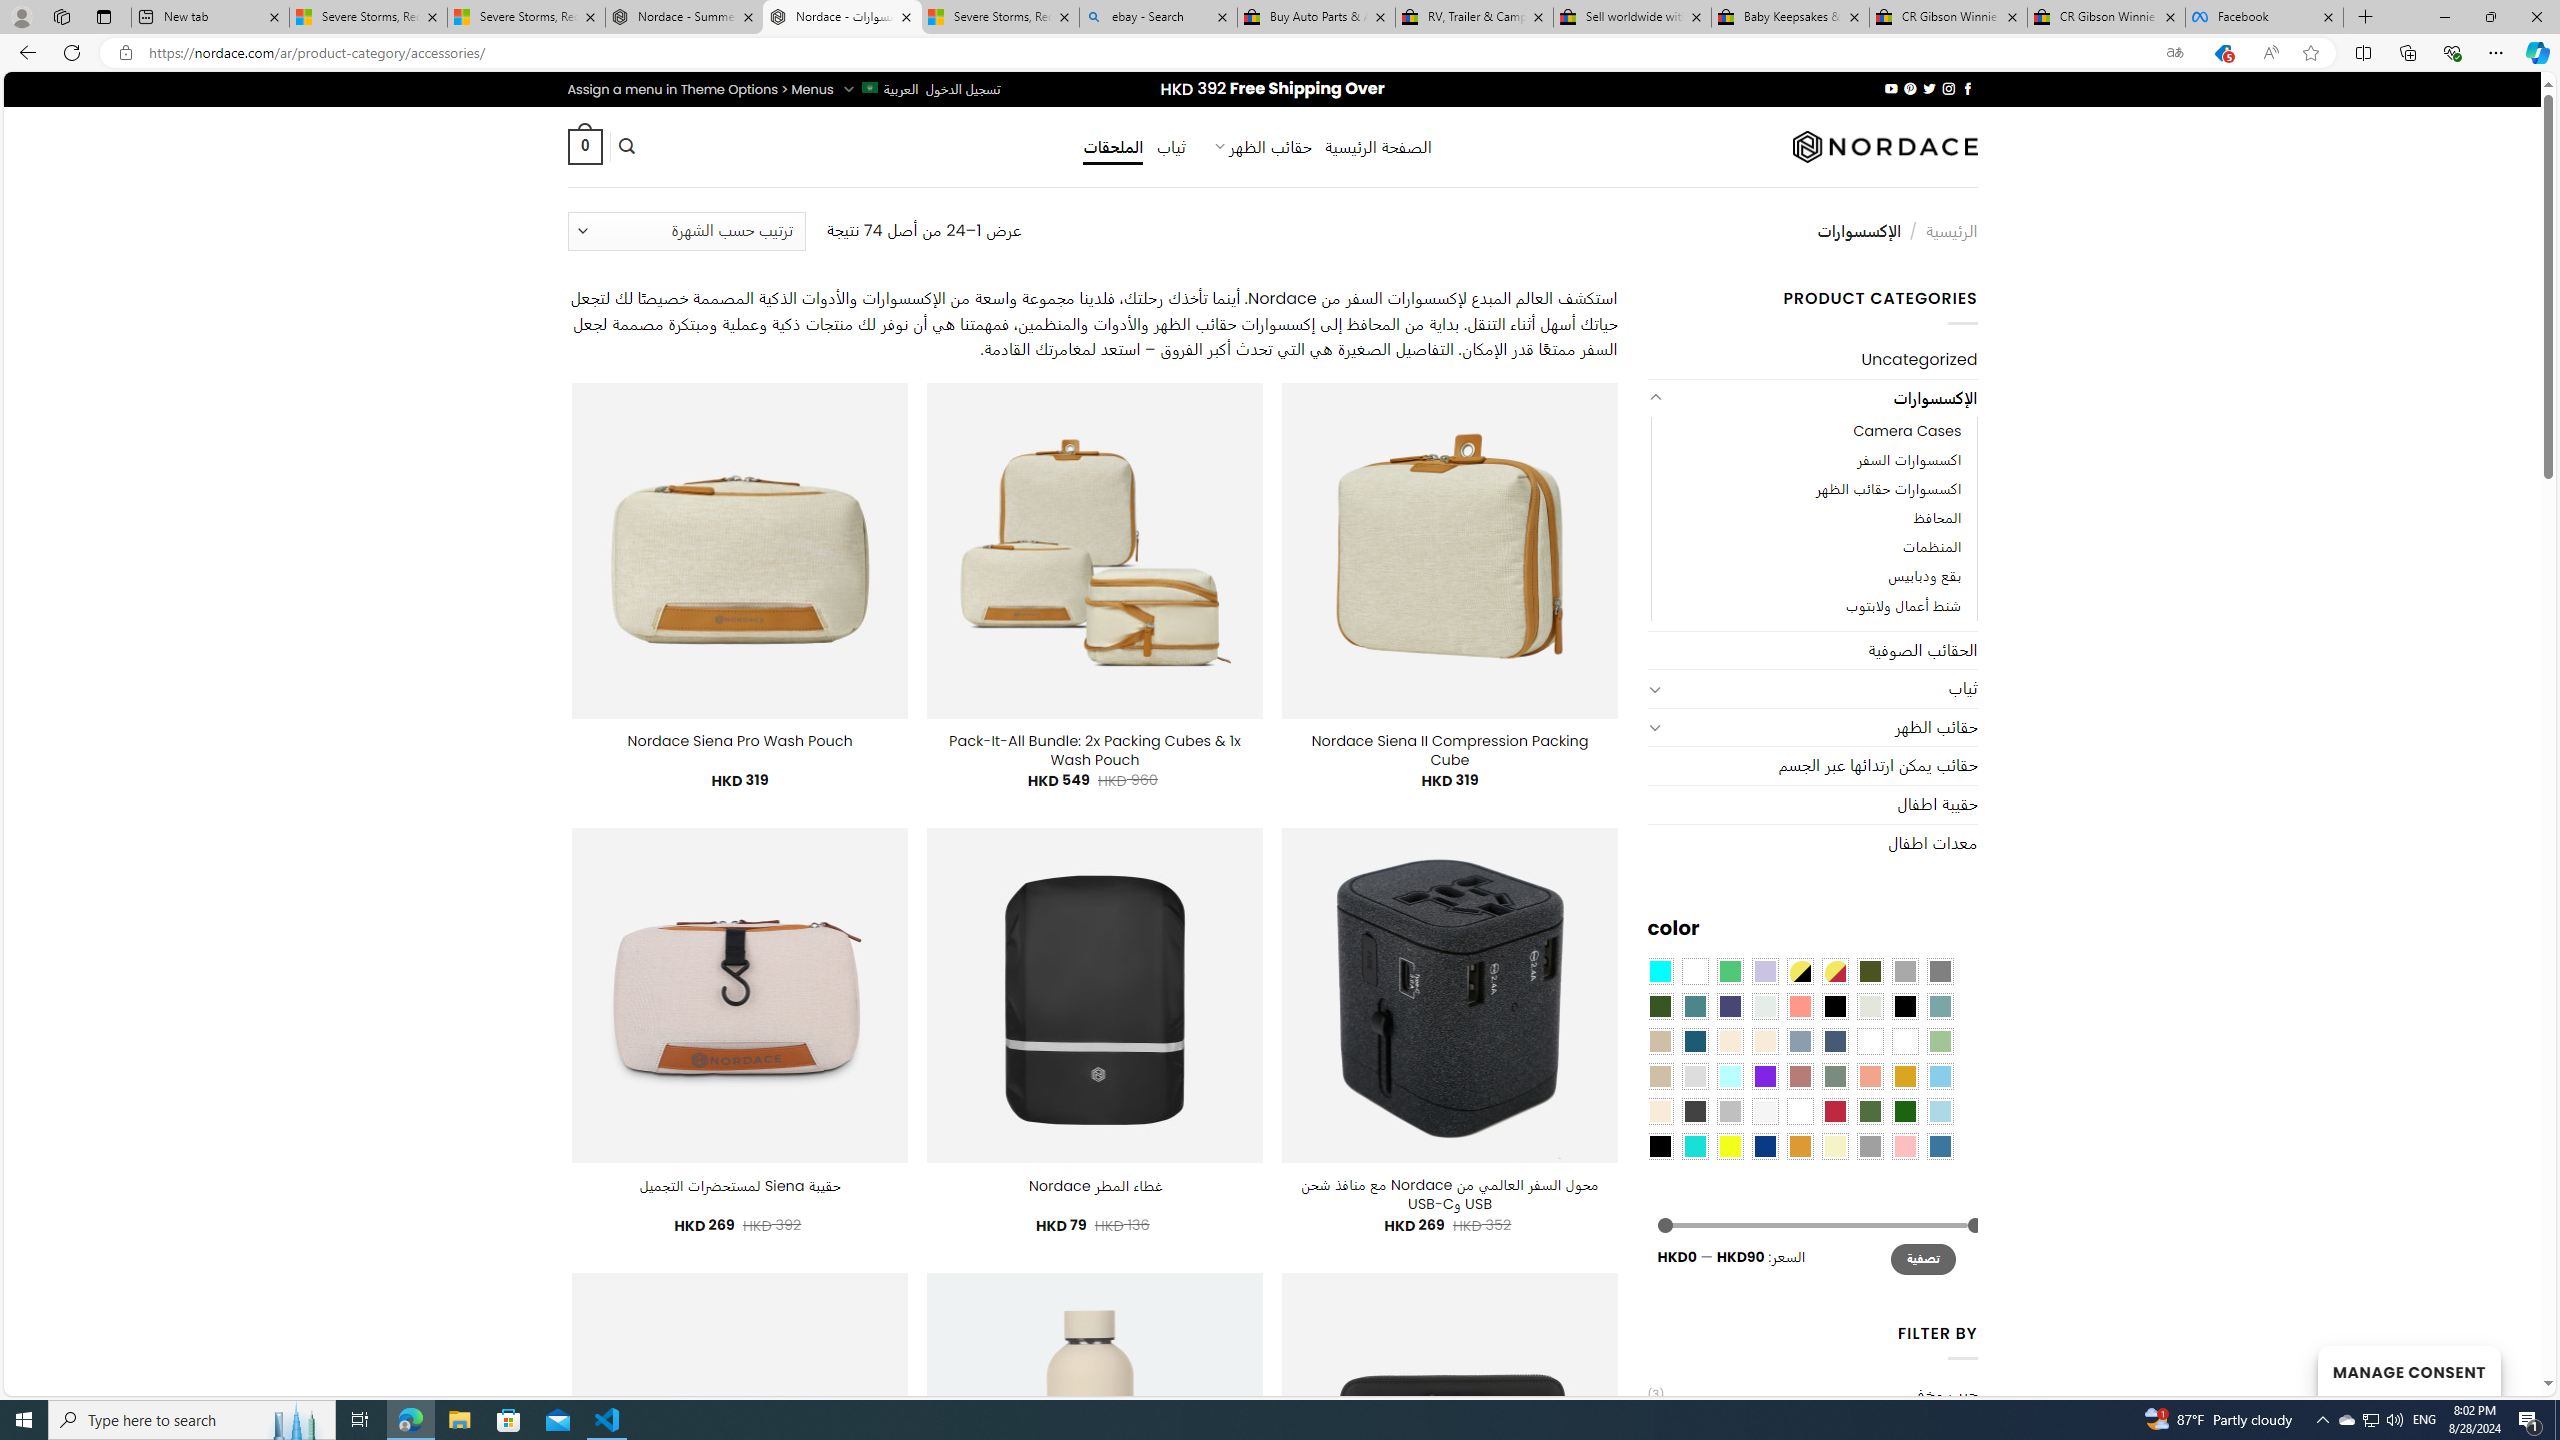 The height and width of the screenshot is (1440, 2560). Describe the element at coordinates (2264, 17) in the screenshot. I see `Facebook` at that location.